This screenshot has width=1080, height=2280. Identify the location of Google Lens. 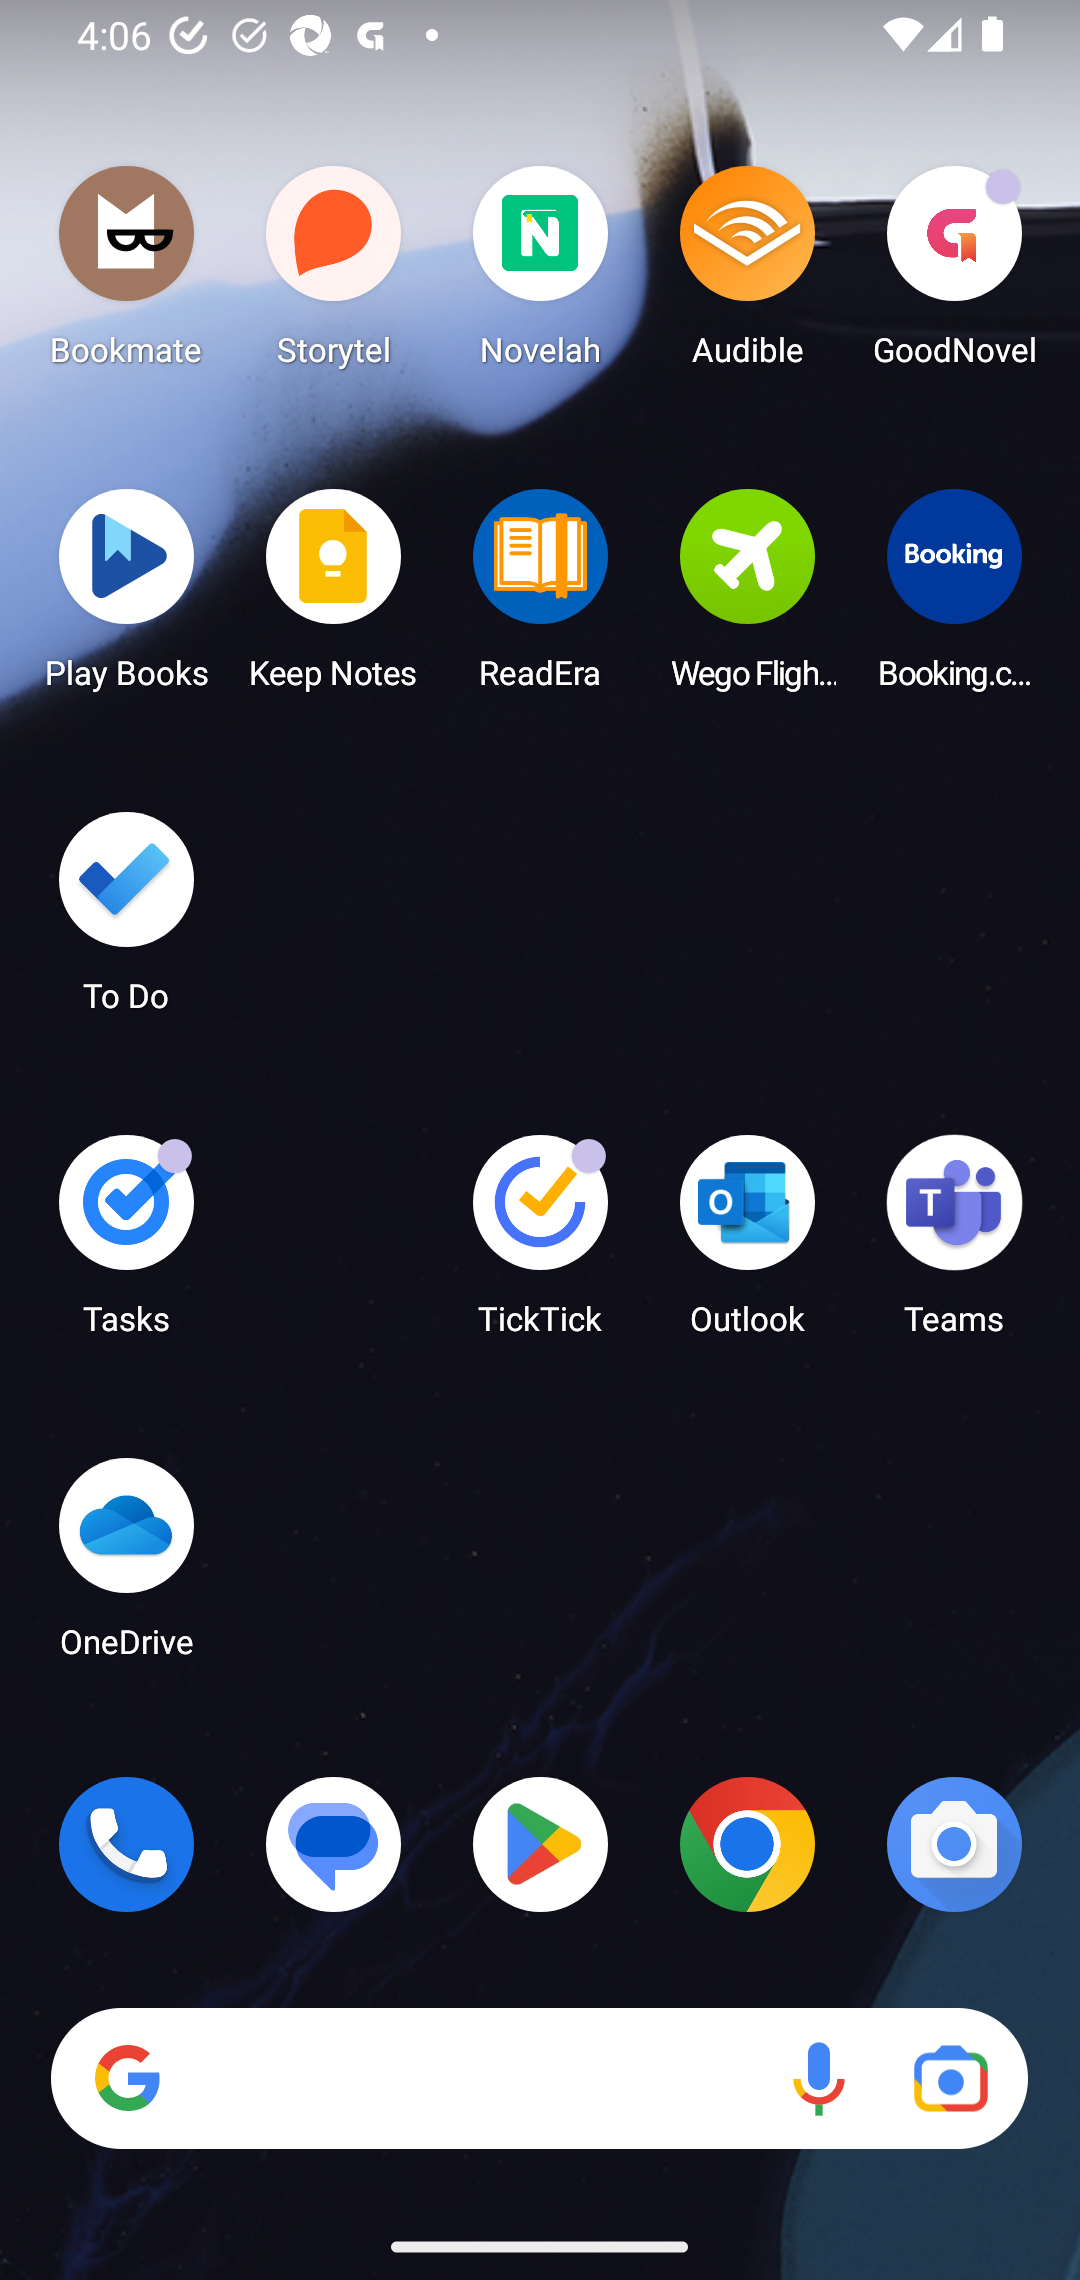
(950, 2079).